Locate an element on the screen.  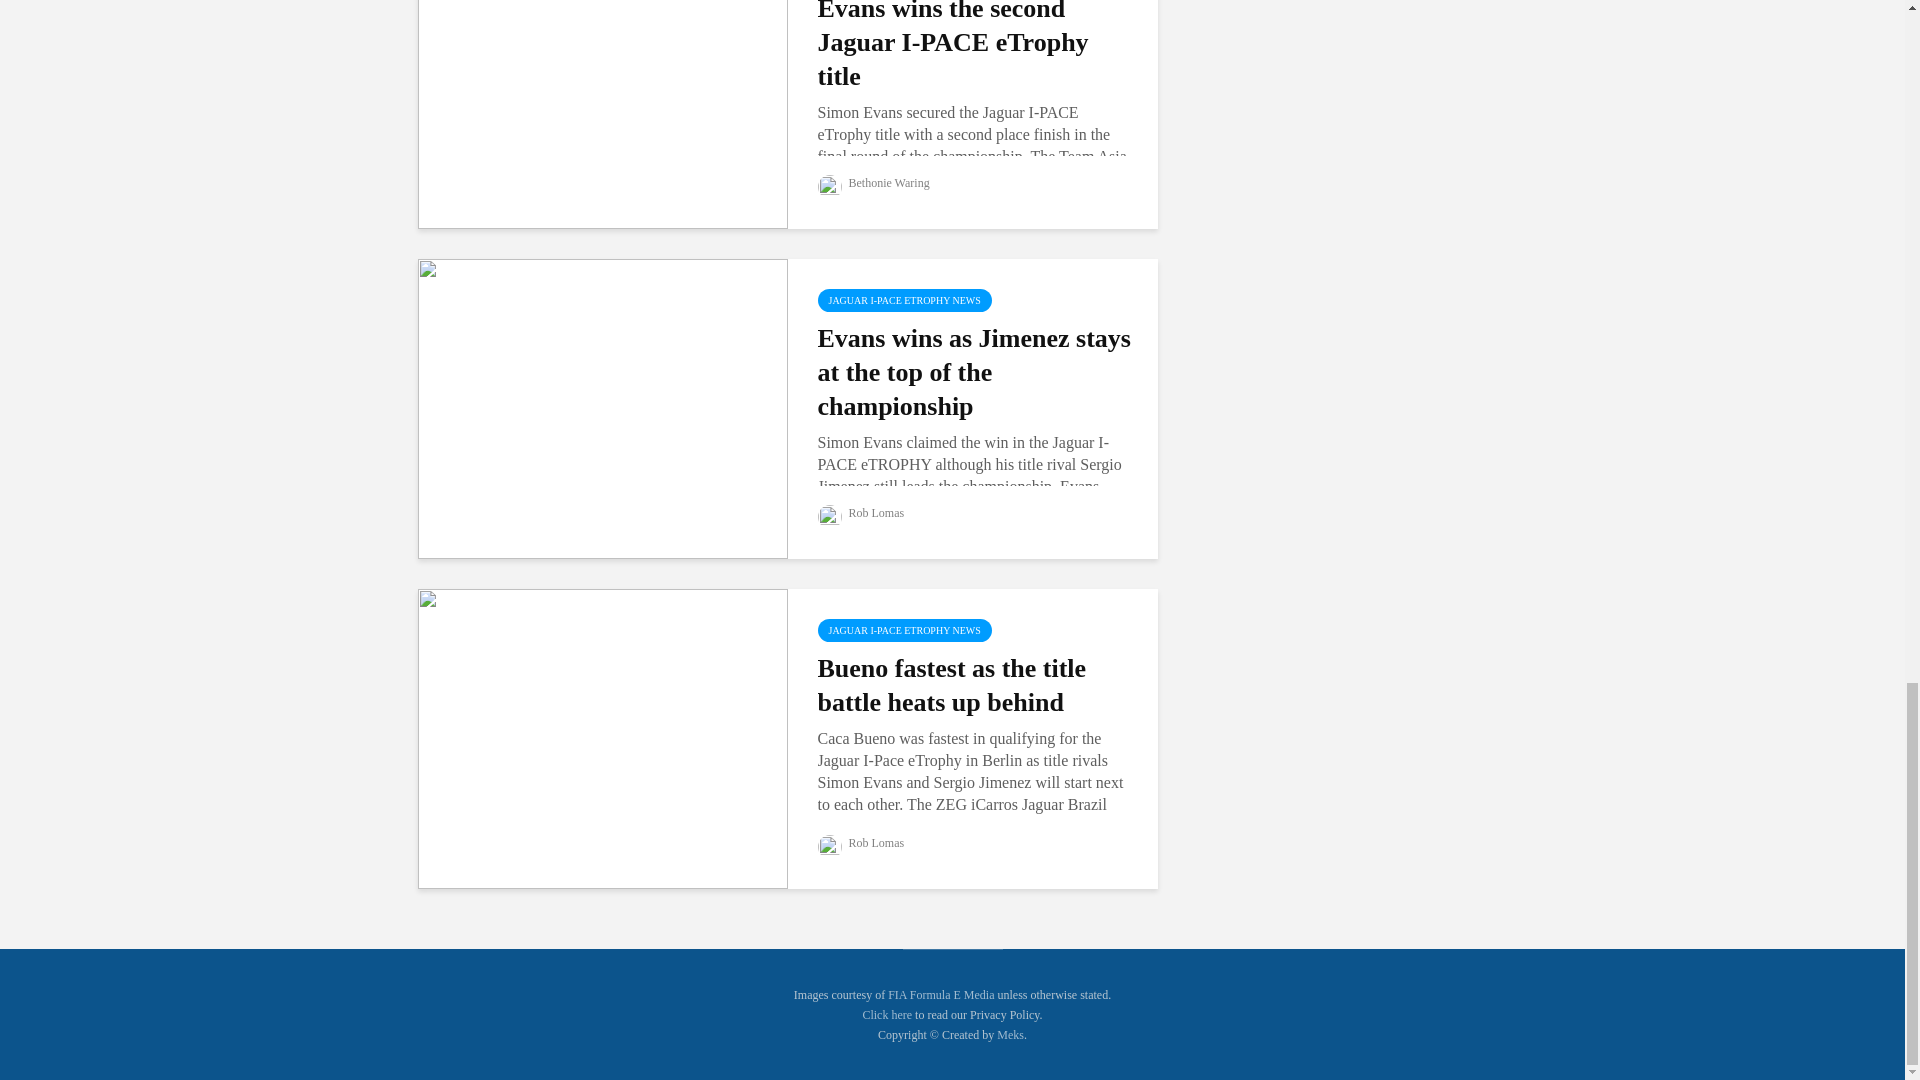
Bueno fastest as the title battle heats up behind is located at coordinates (602, 738).